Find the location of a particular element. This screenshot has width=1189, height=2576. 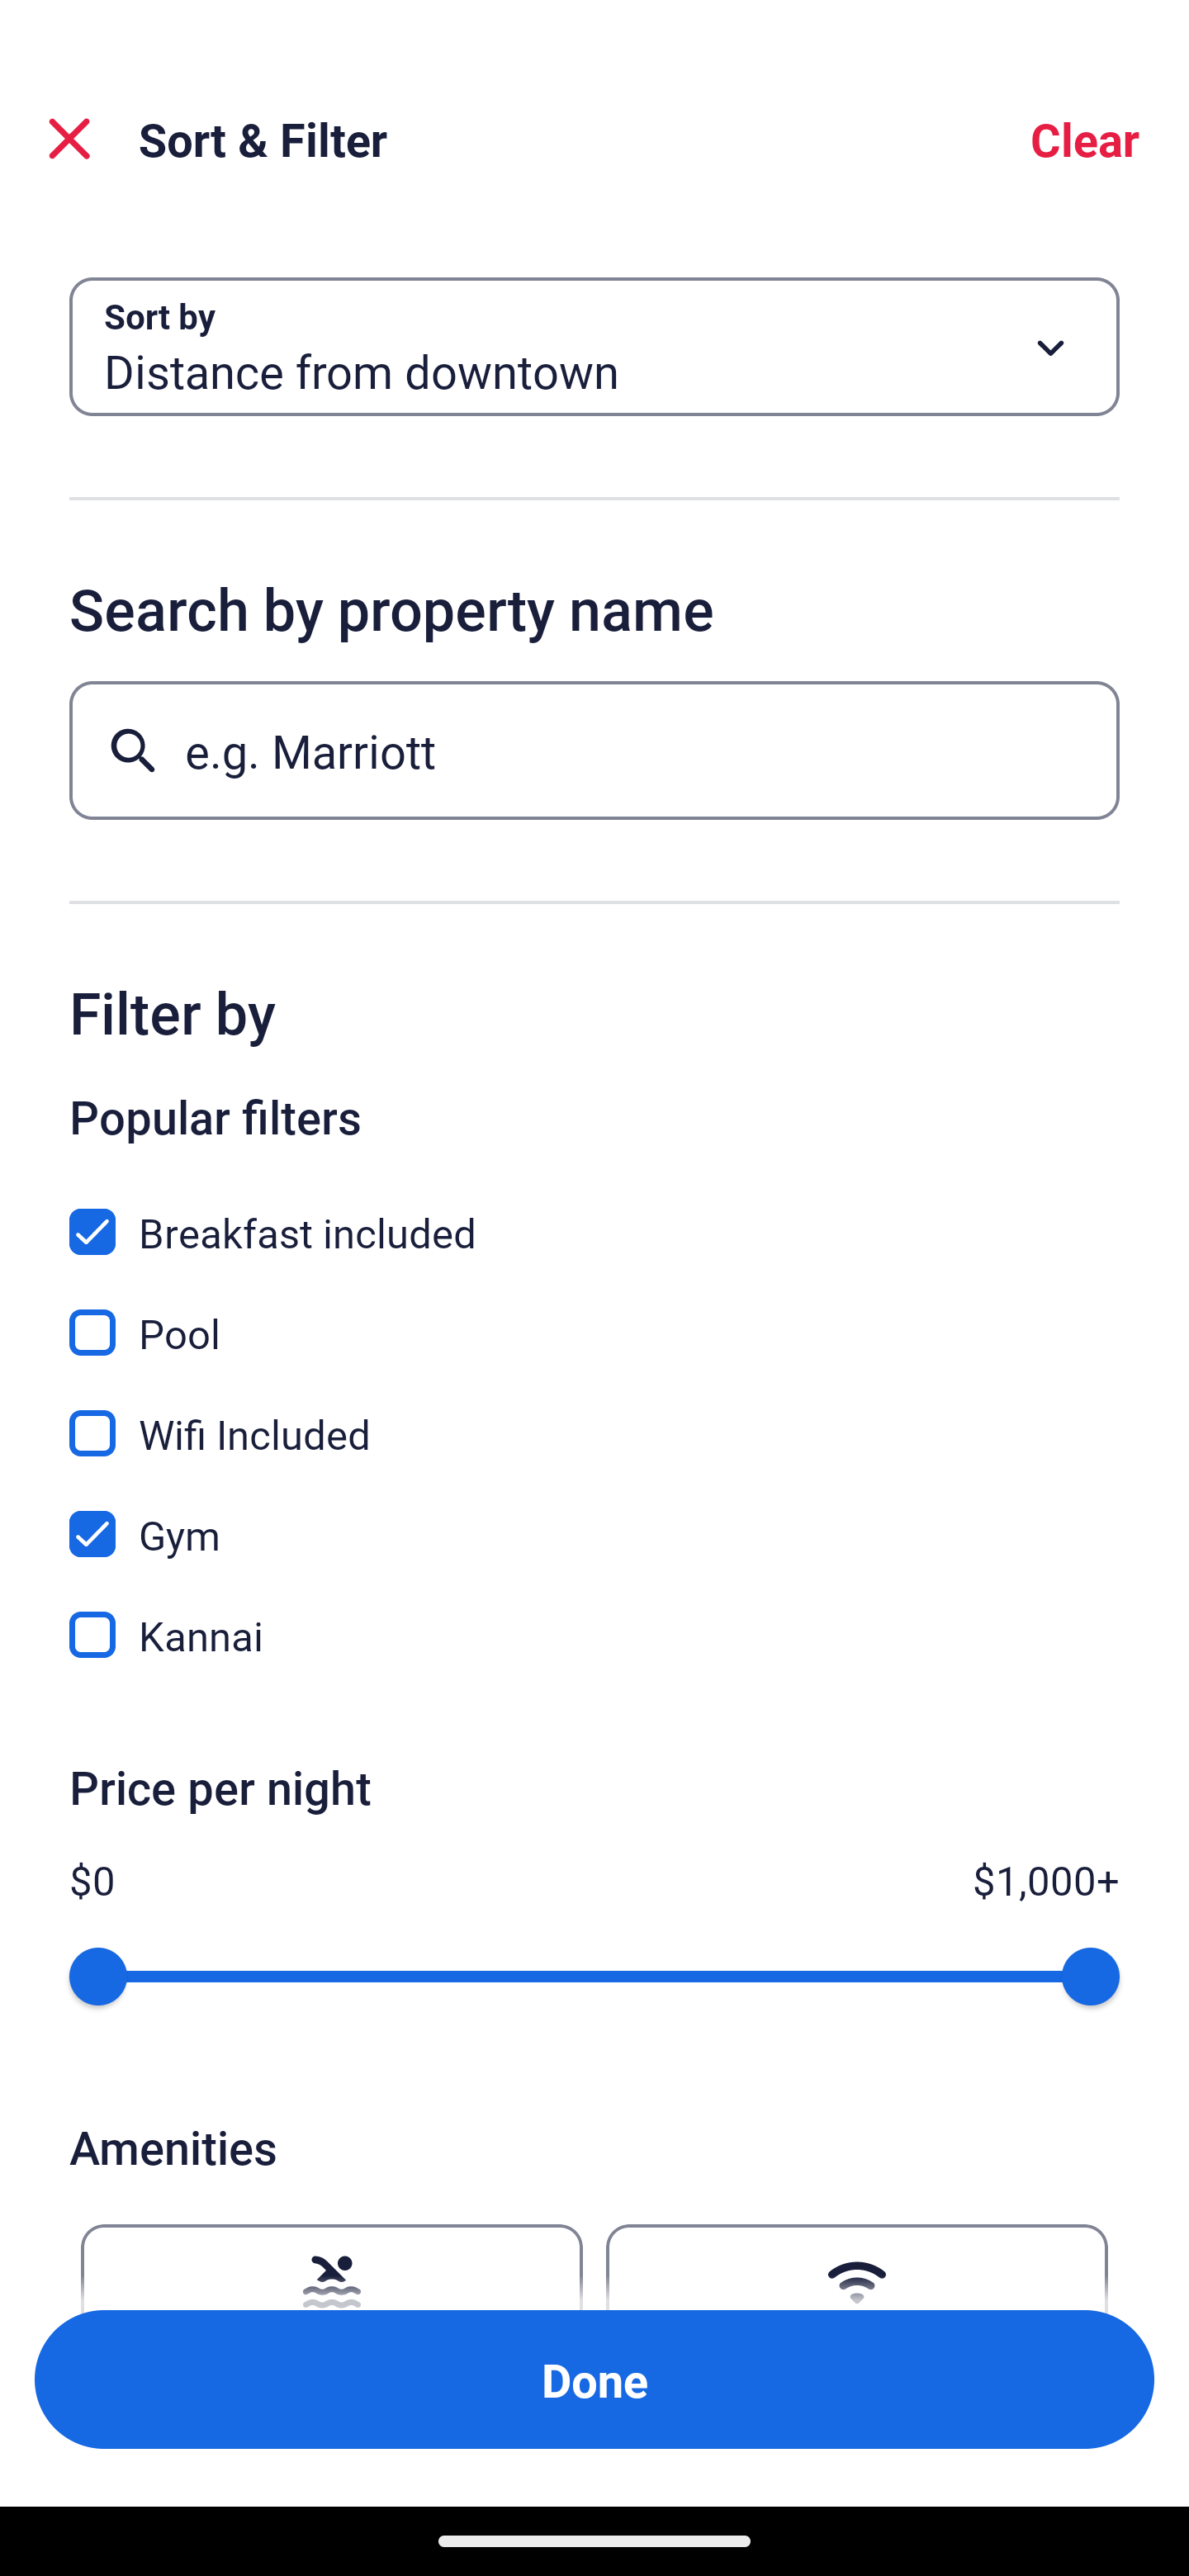

Sort by Button Distance from downtown is located at coordinates (594, 347).